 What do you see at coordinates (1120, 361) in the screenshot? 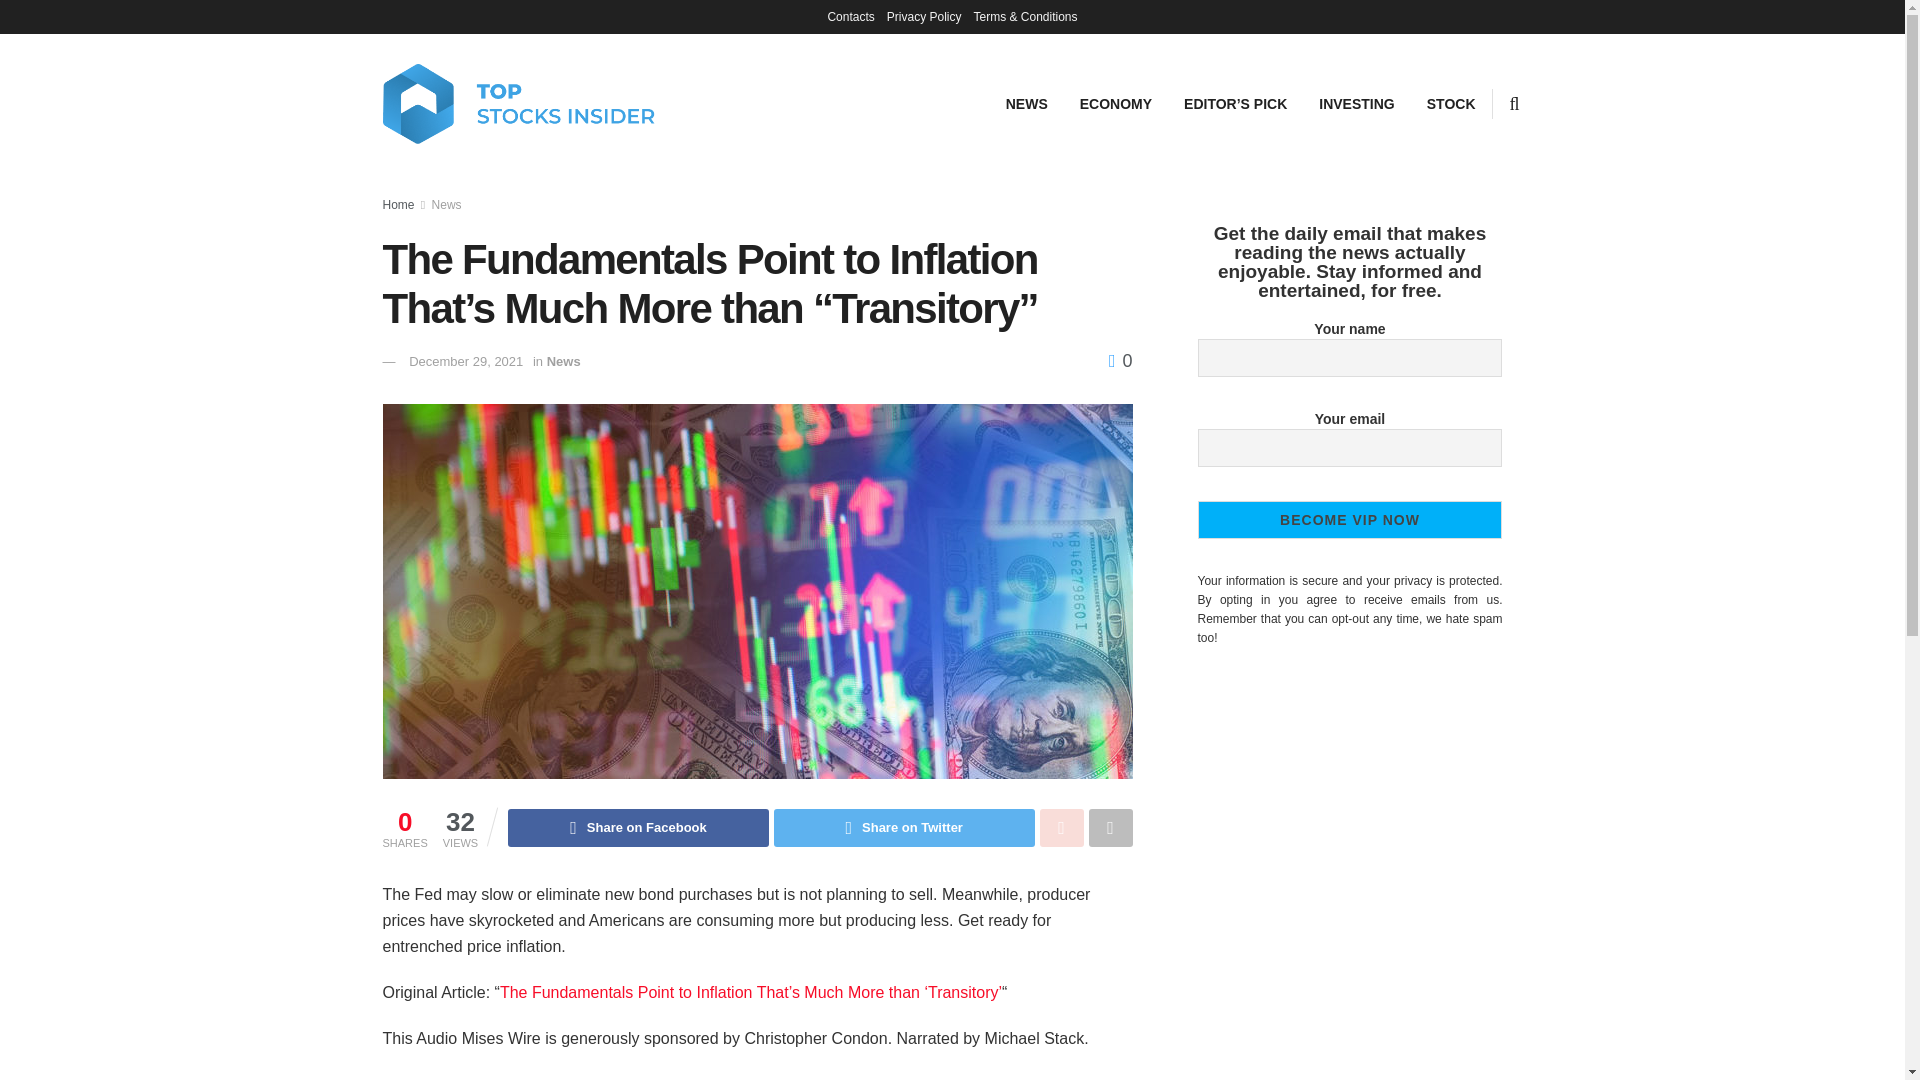
I see `0` at bounding box center [1120, 361].